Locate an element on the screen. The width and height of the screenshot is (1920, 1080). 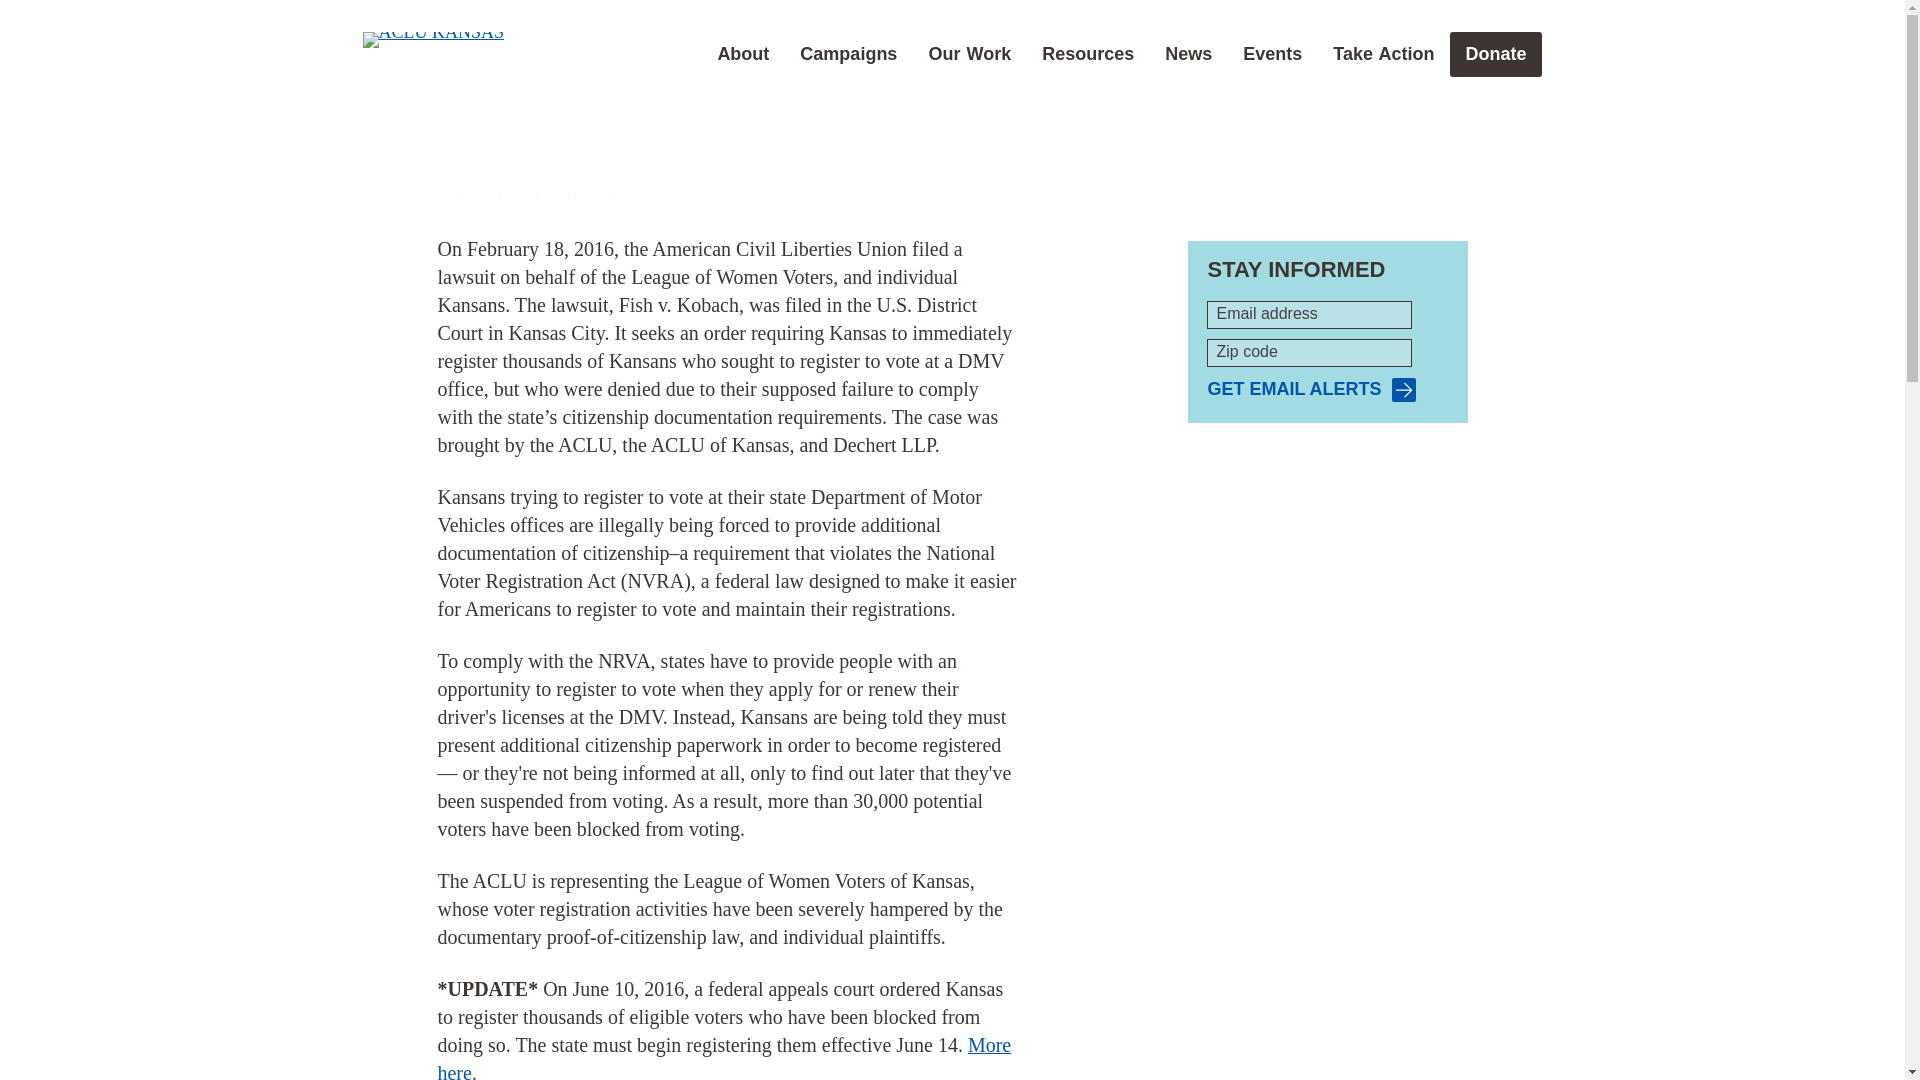
ACLU of Kansas - logo is located at coordinates (432, 40).